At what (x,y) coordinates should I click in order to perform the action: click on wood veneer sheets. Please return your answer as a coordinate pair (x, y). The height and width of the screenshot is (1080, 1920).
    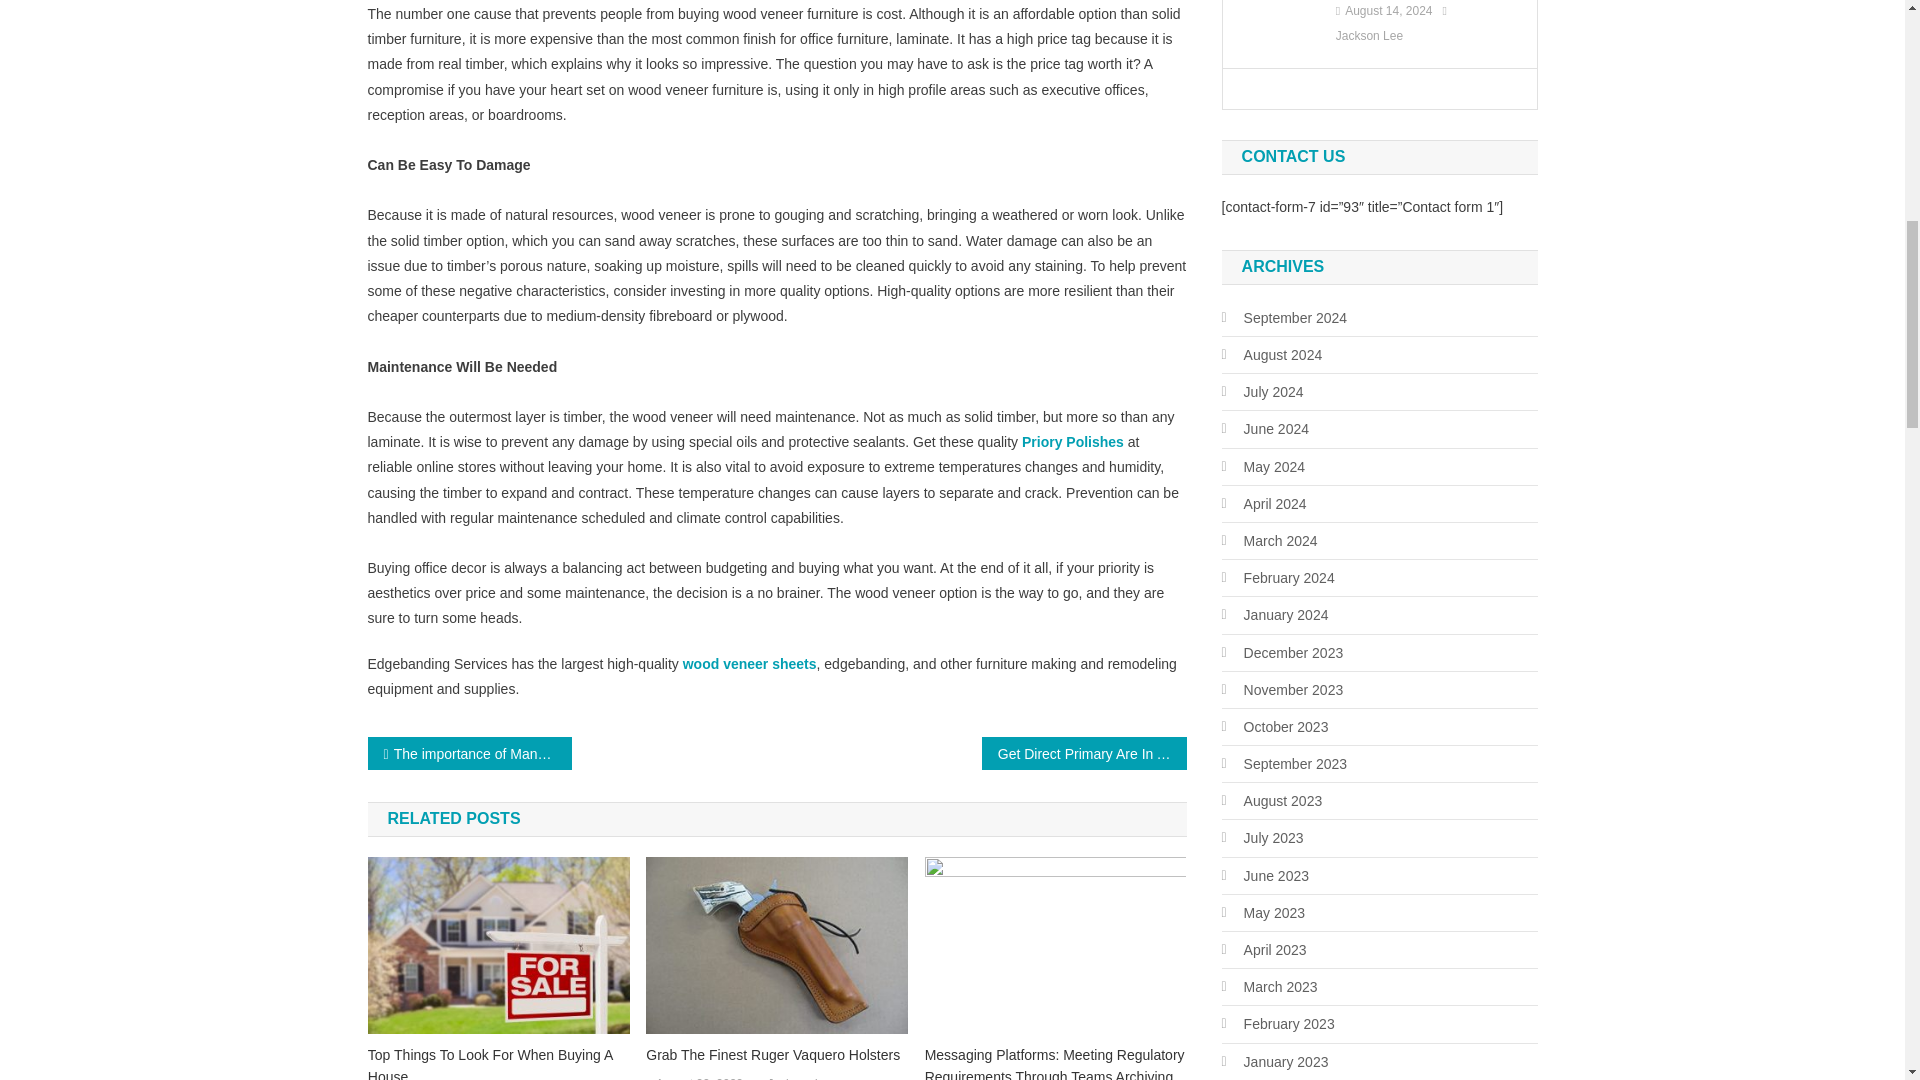
    Looking at the image, I should click on (750, 663).